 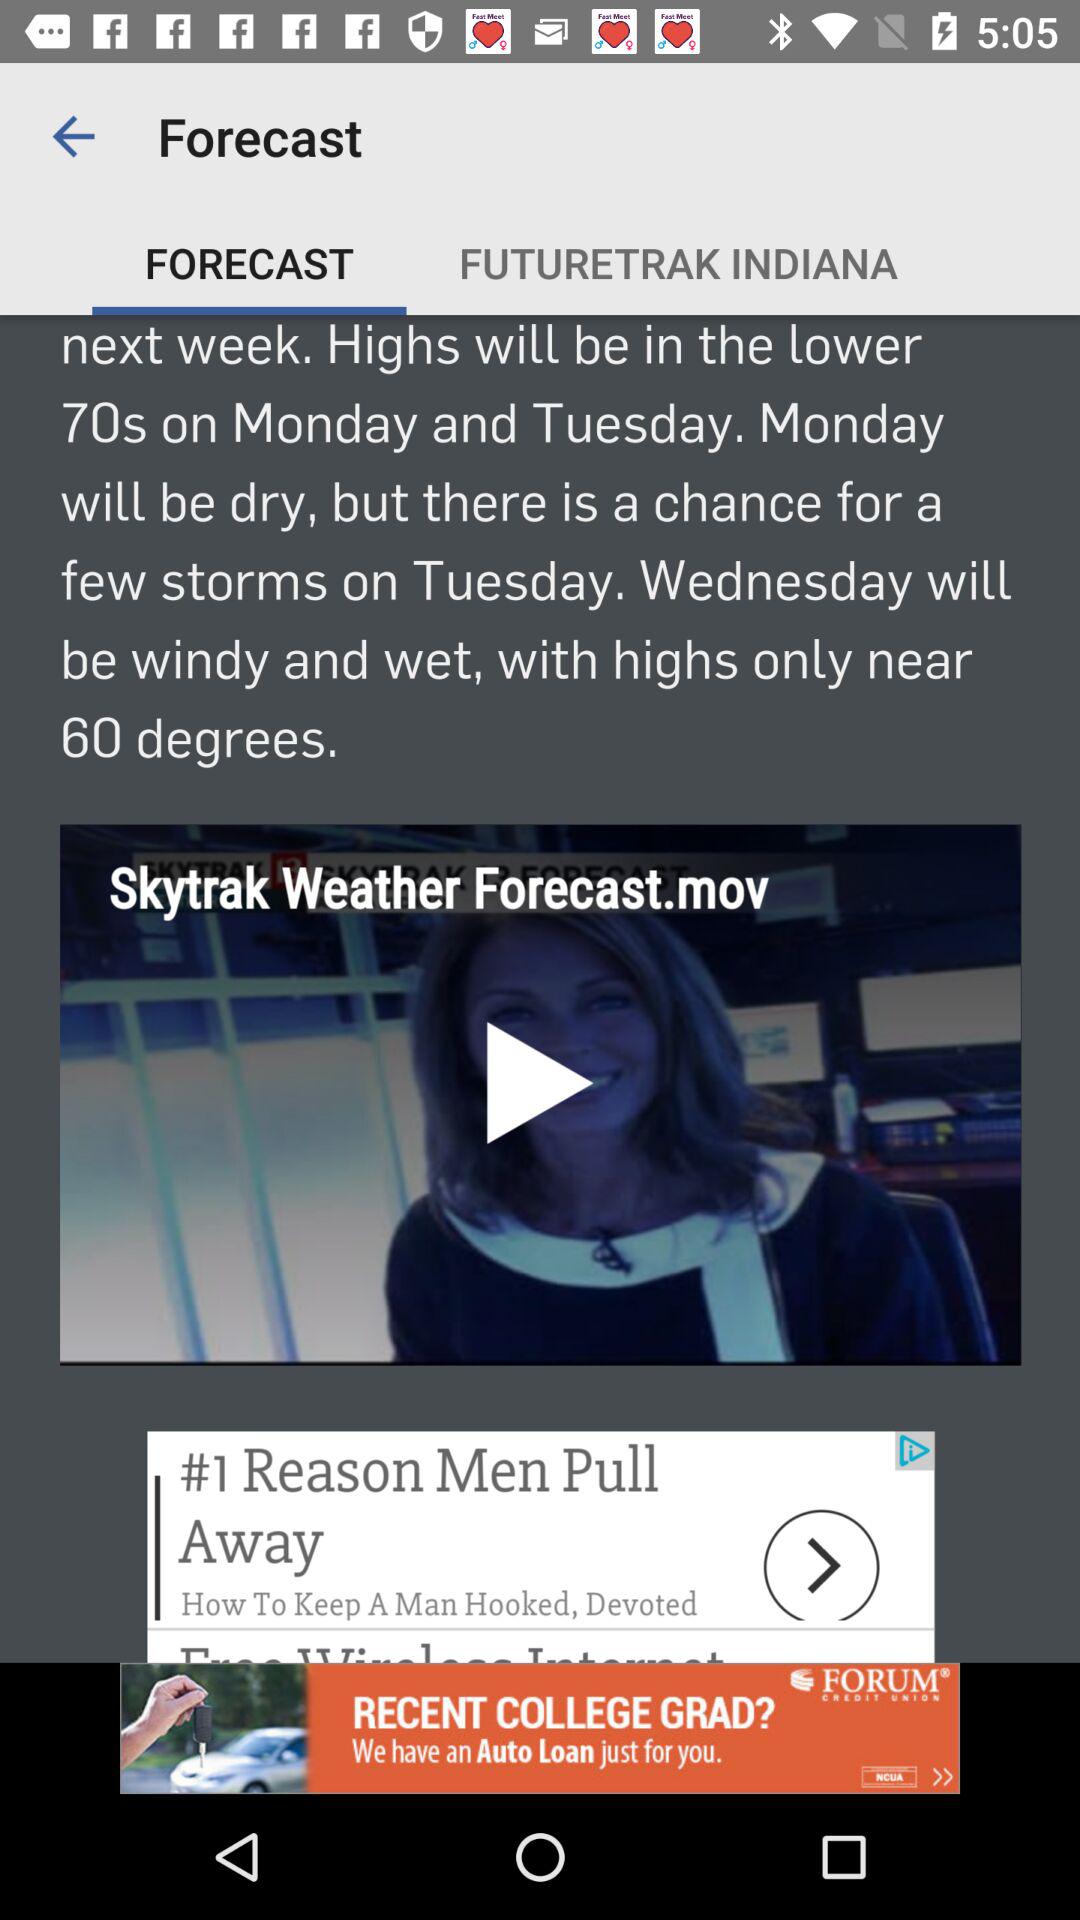 What do you see at coordinates (540, 1728) in the screenshot?
I see `go to advertising site` at bounding box center [540, 1728].